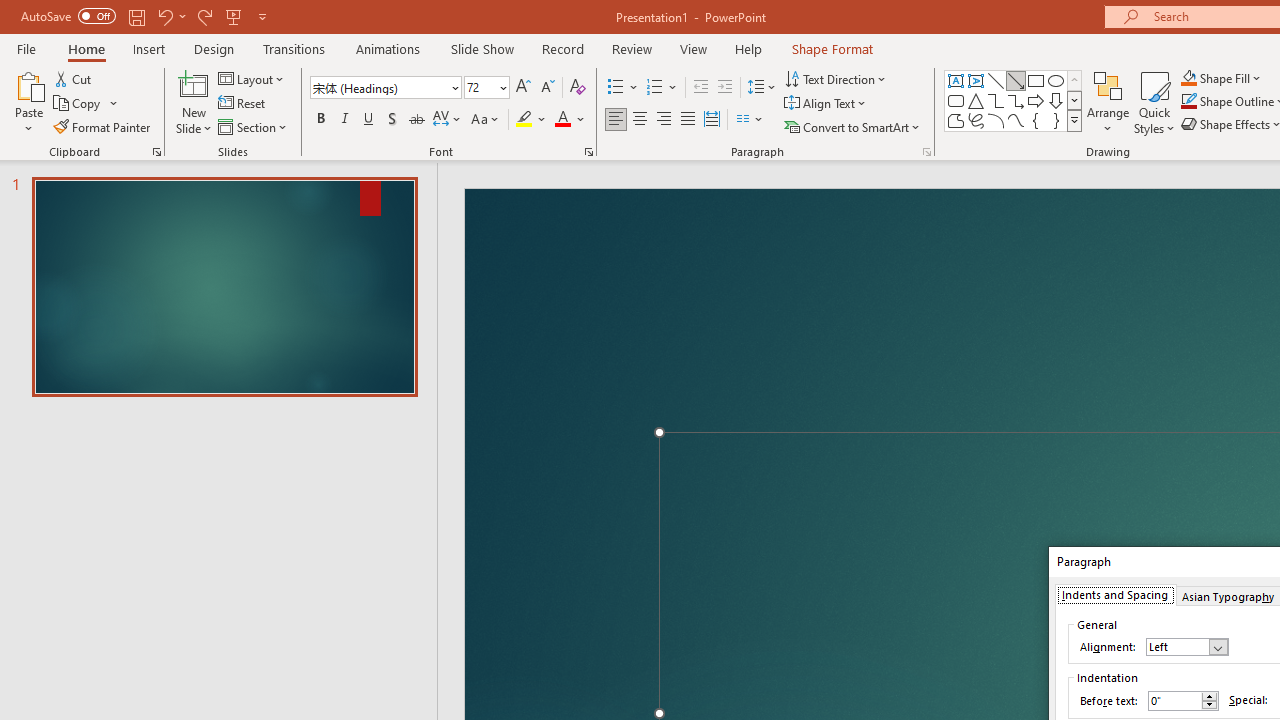 This screenshot has height=720, width=1280. Describe the element at coordinates (1186, 646) in the screenshot. I see `Alignment` at that location.